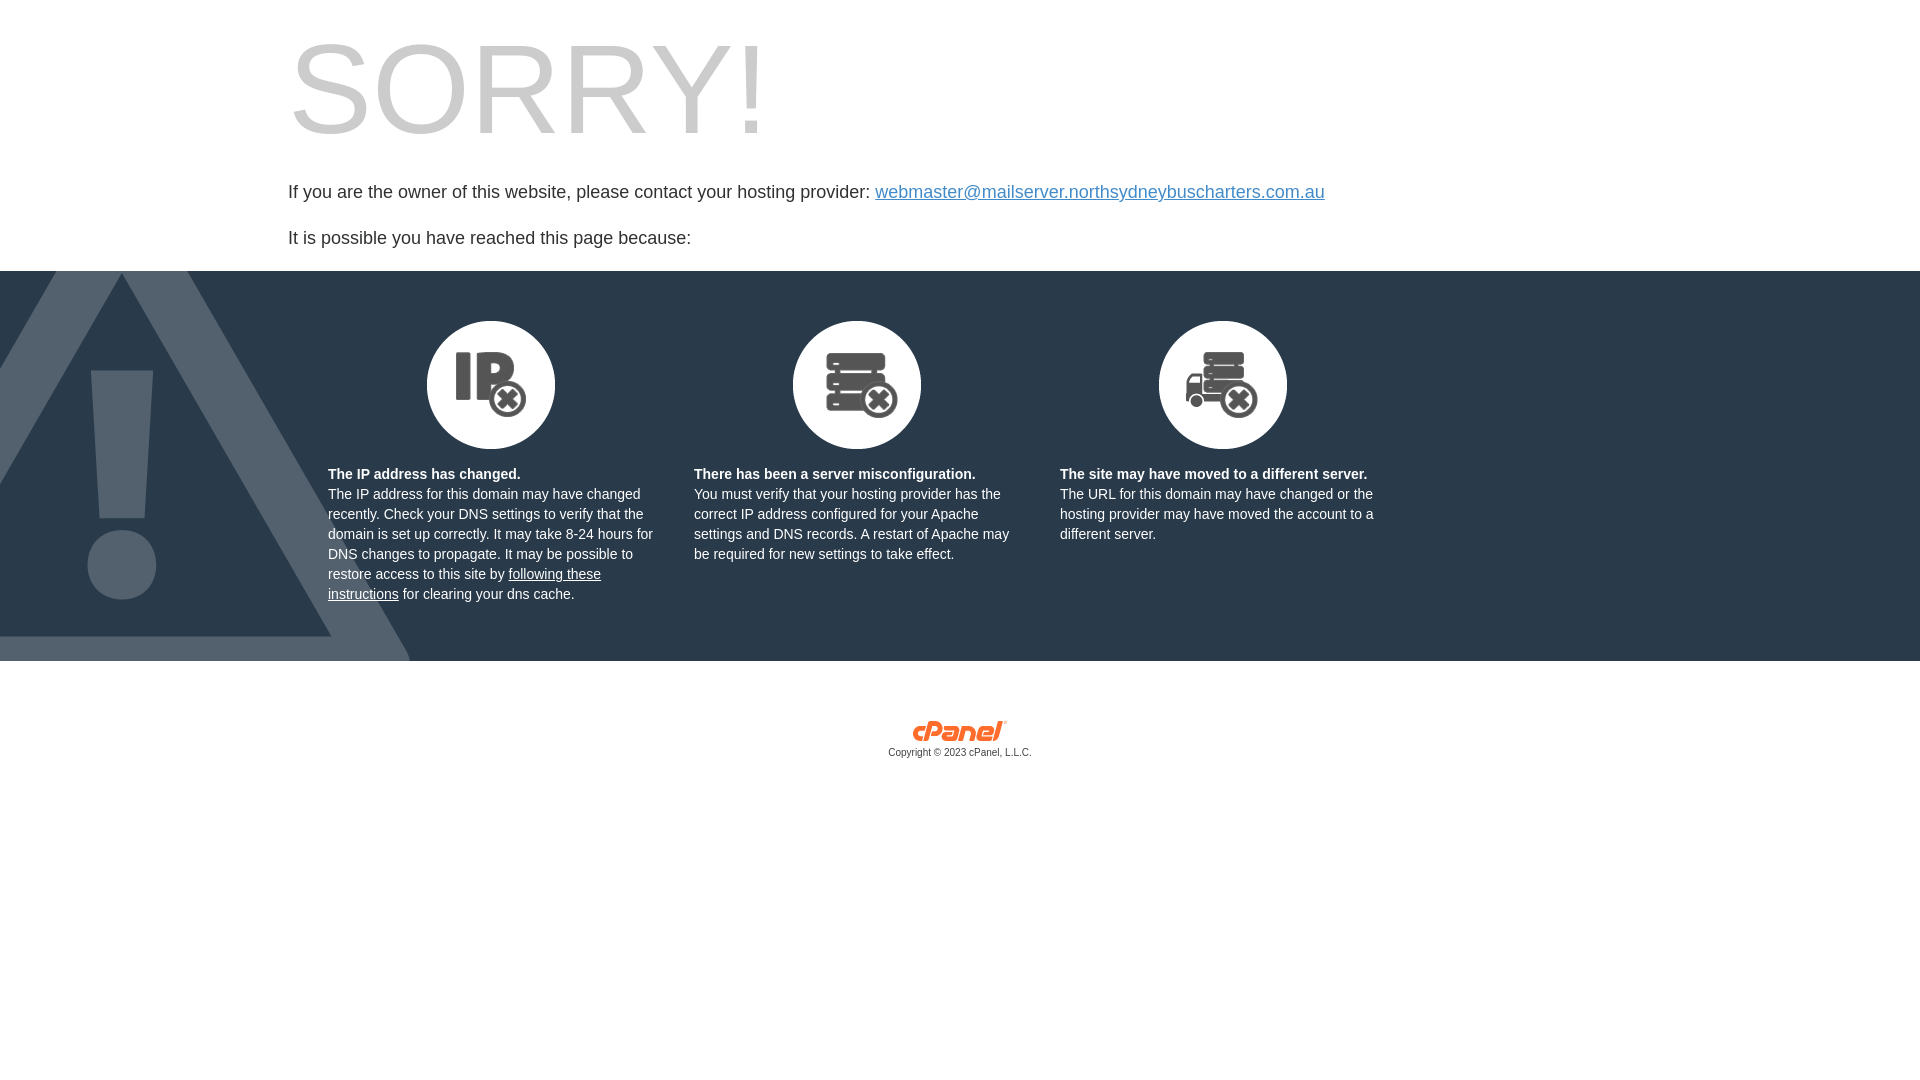 The image size is (1920, 1080). I want to click on following these instructions, so click(464, 584).